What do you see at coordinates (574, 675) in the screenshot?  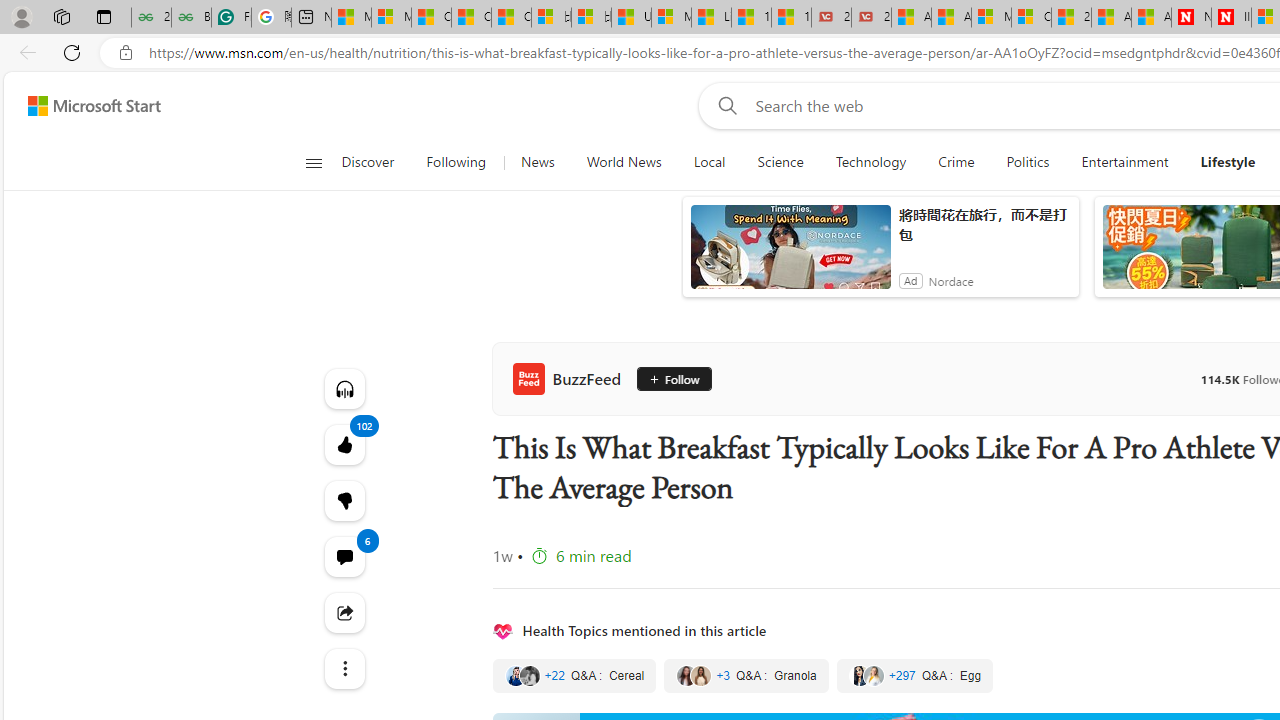 I see `Cereal` at bounding box center [574, 675].